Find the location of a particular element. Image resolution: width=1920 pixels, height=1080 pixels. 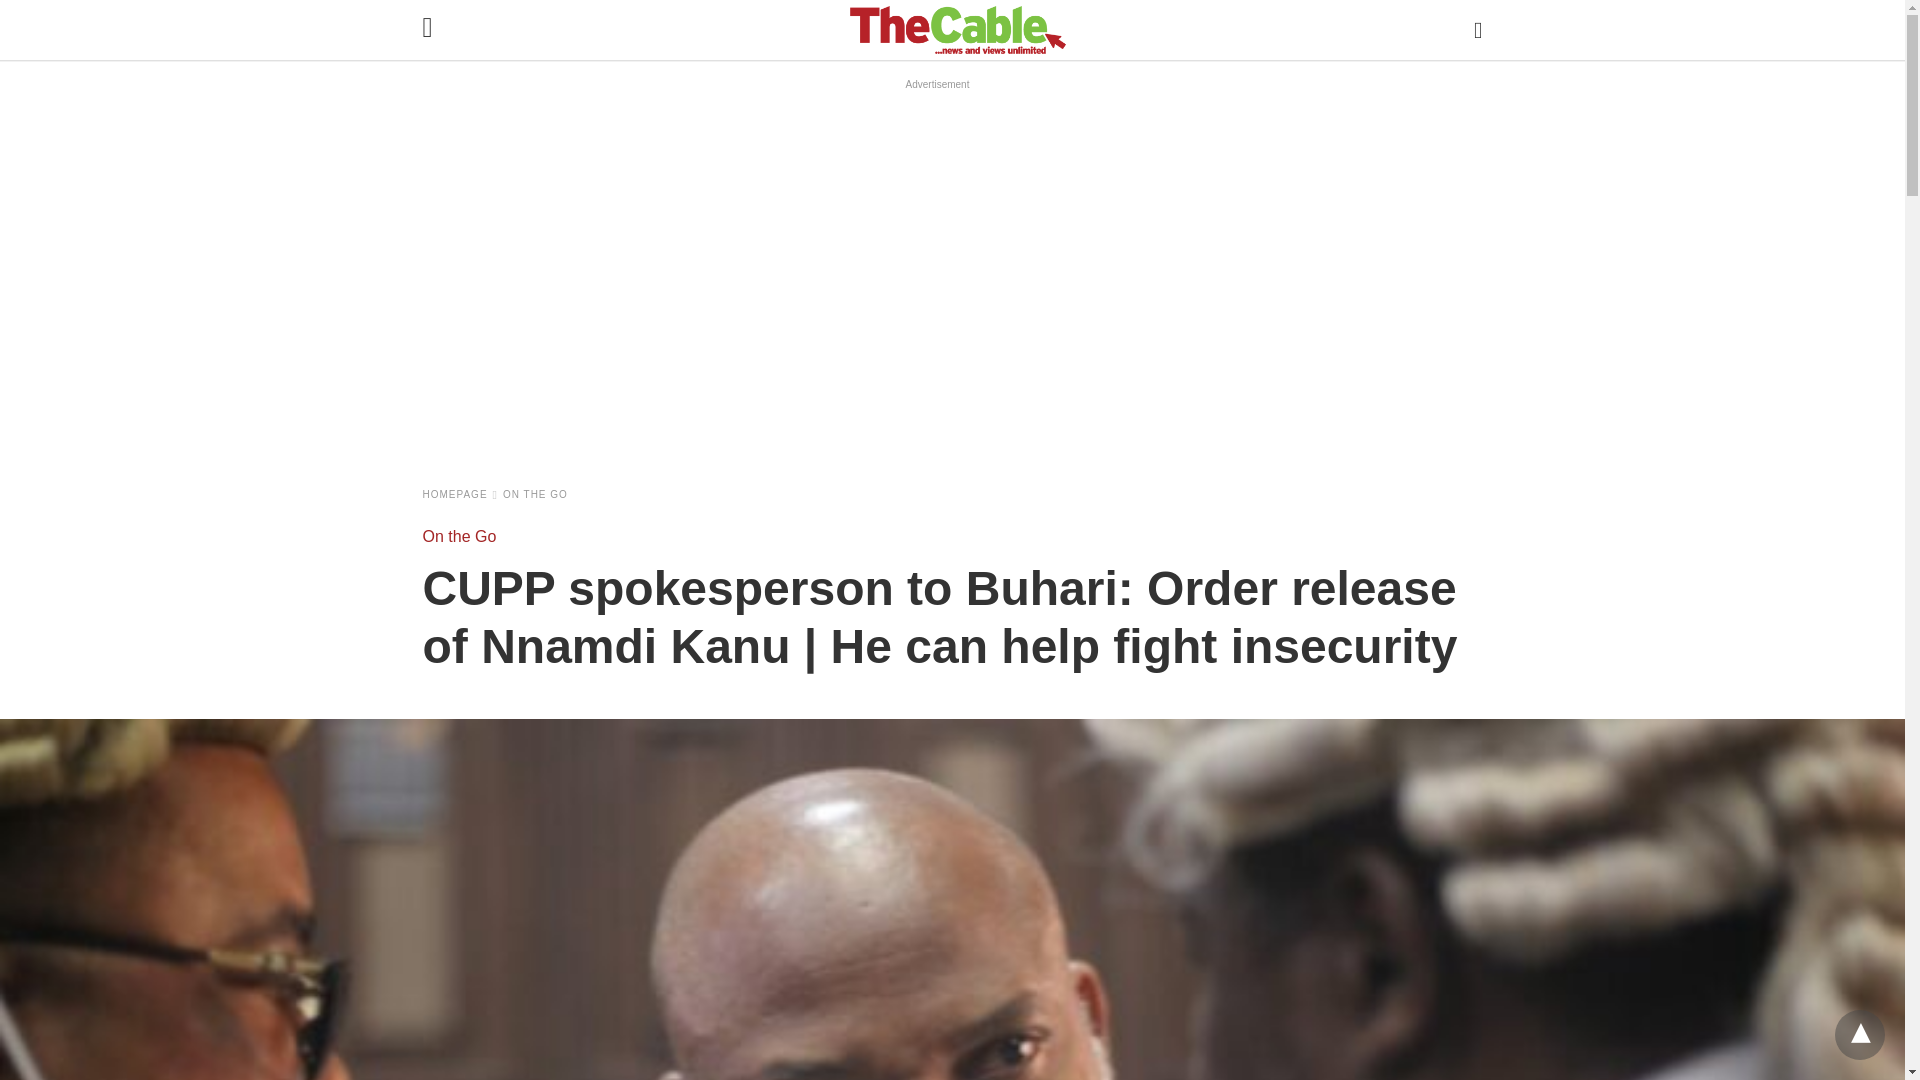

ON THE GO is located at coordinates (536, 494).